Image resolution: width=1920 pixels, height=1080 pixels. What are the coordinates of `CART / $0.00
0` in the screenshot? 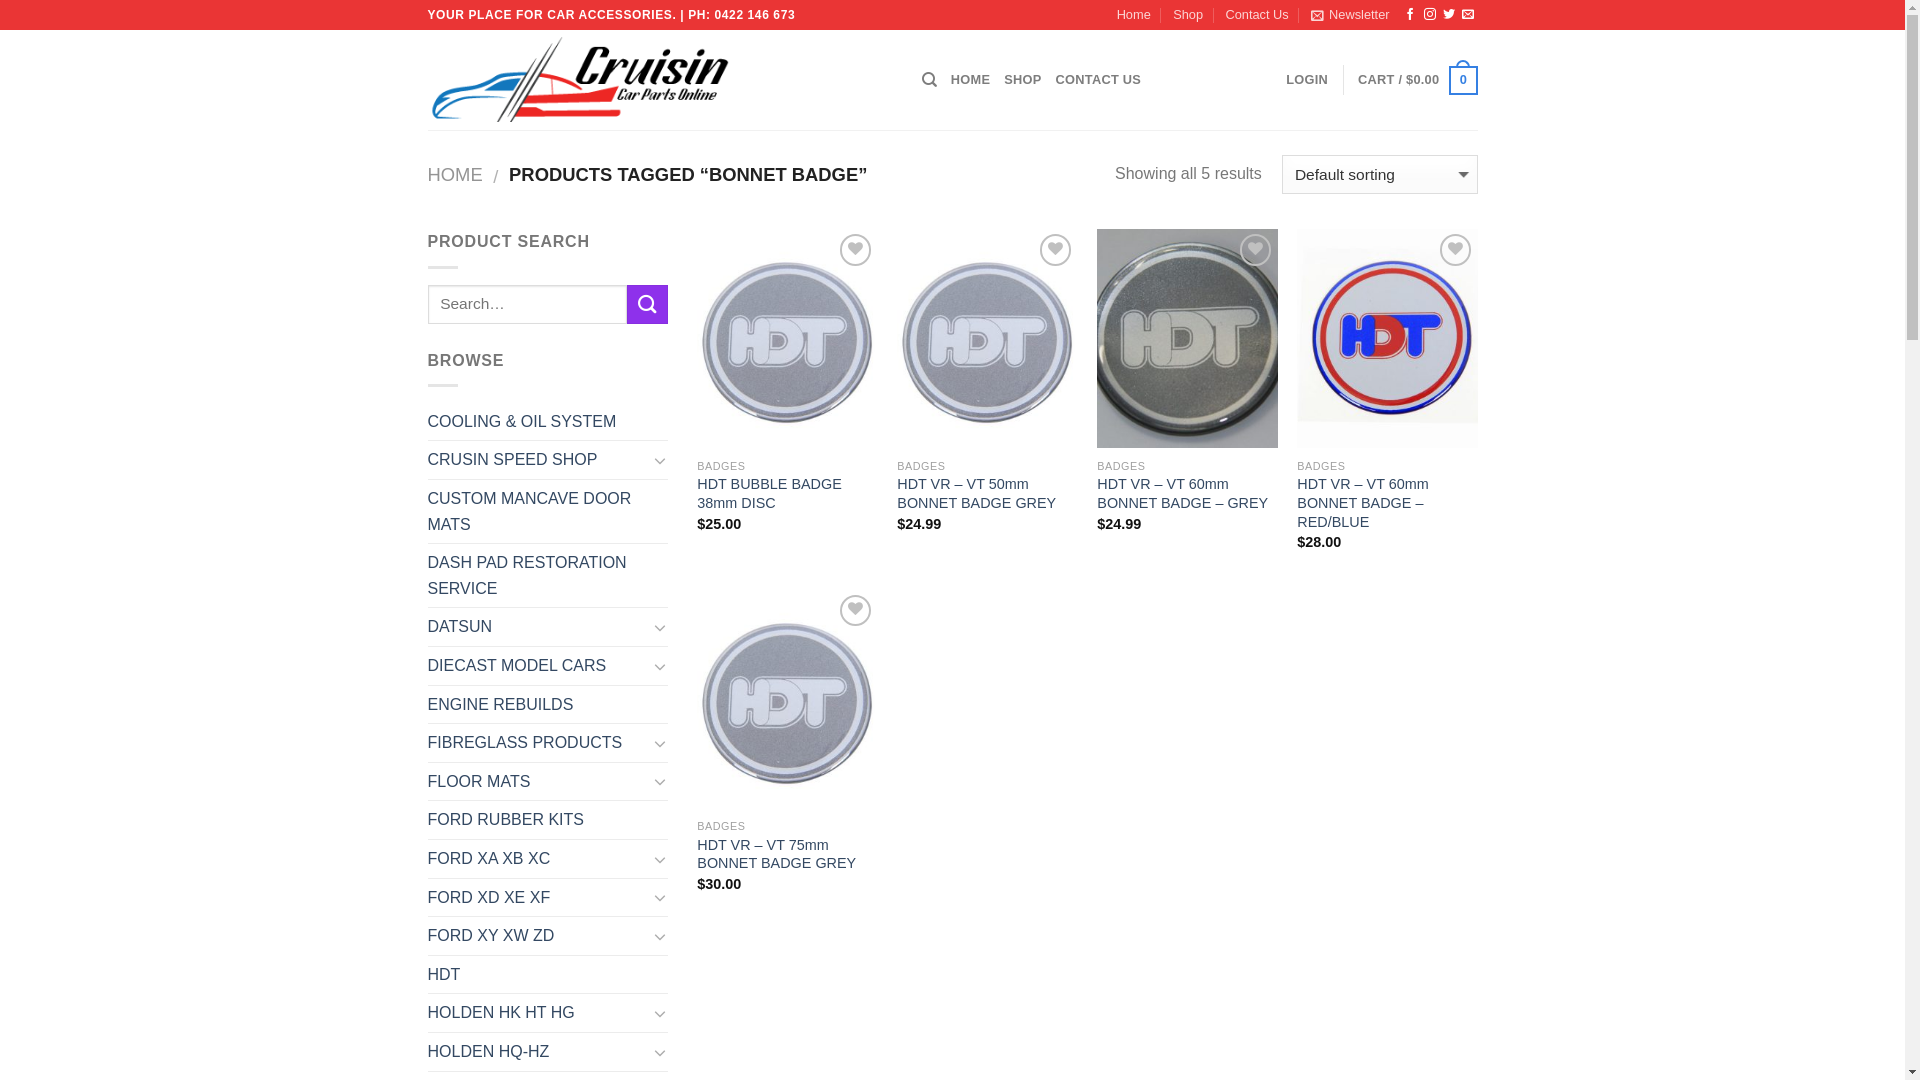 It's located at (1418, 81).